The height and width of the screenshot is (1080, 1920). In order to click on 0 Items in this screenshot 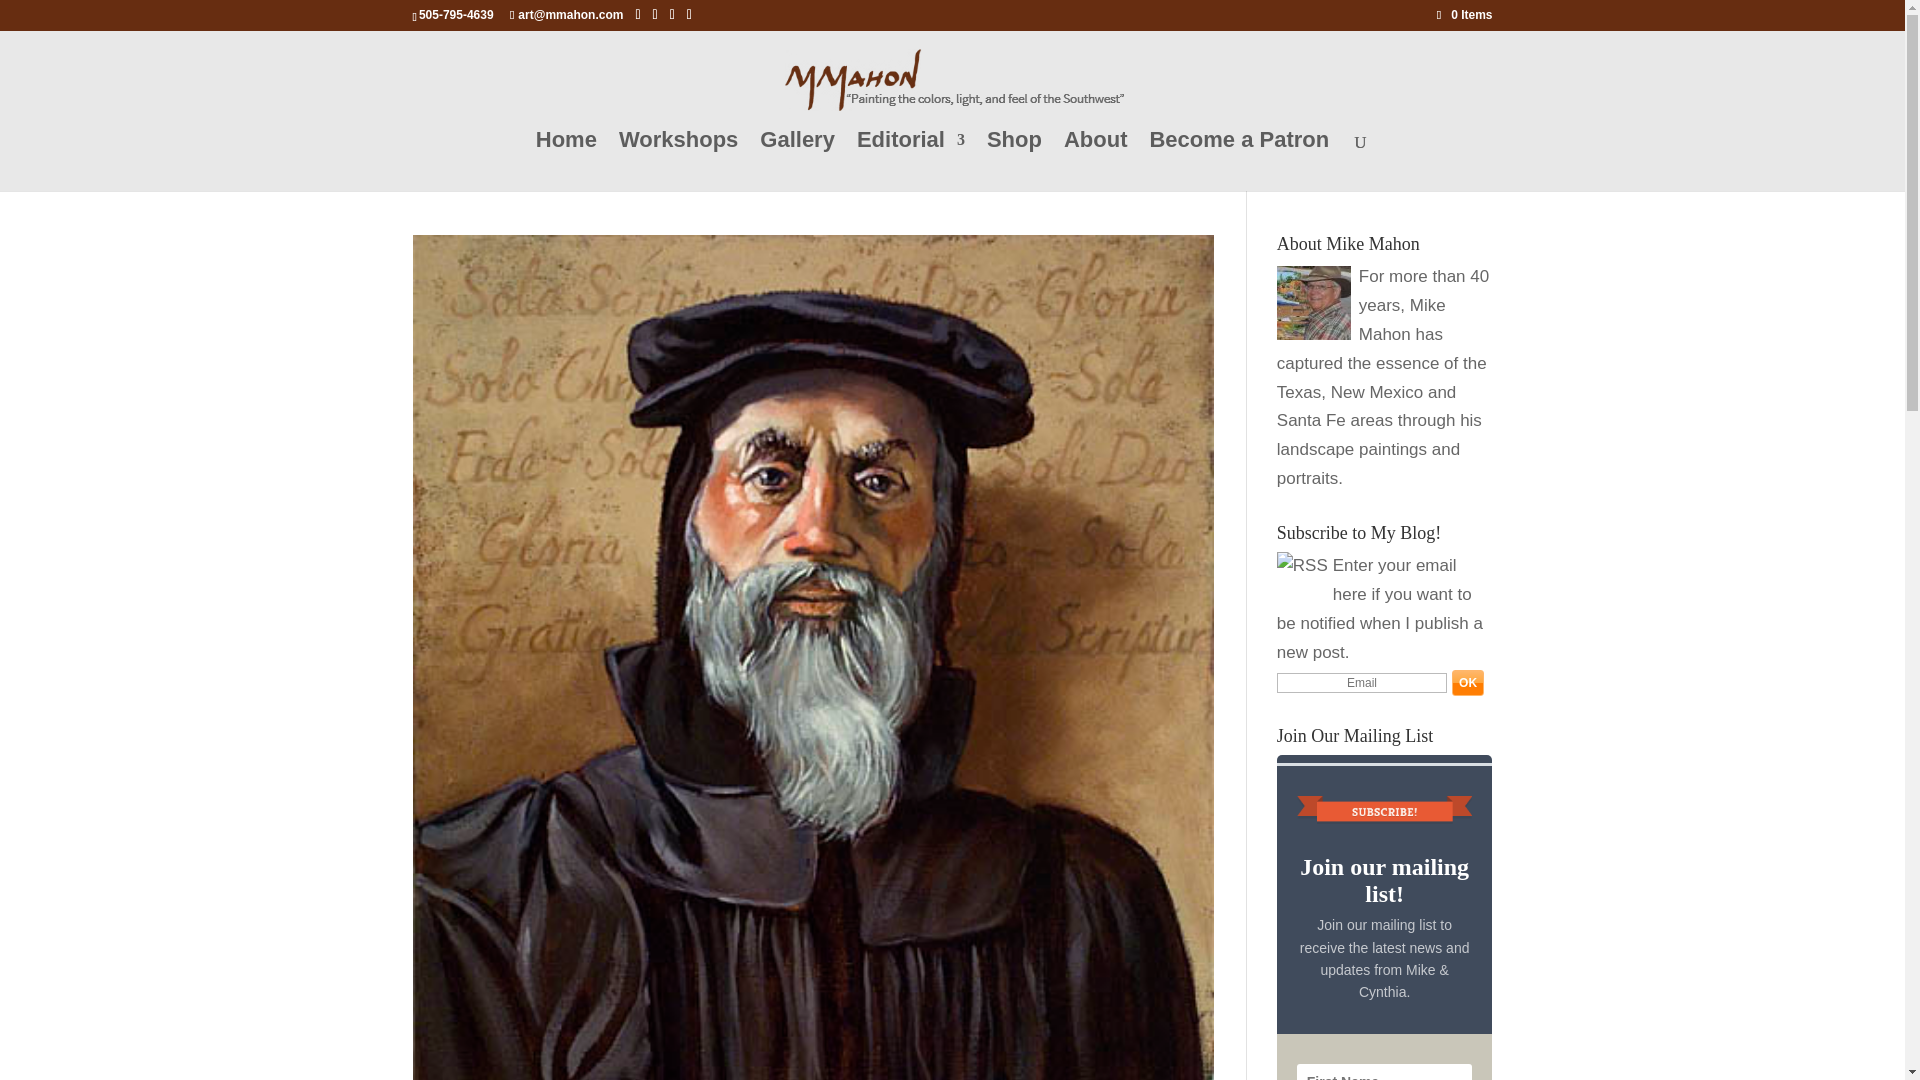, I will do `click(1464, 14)`.